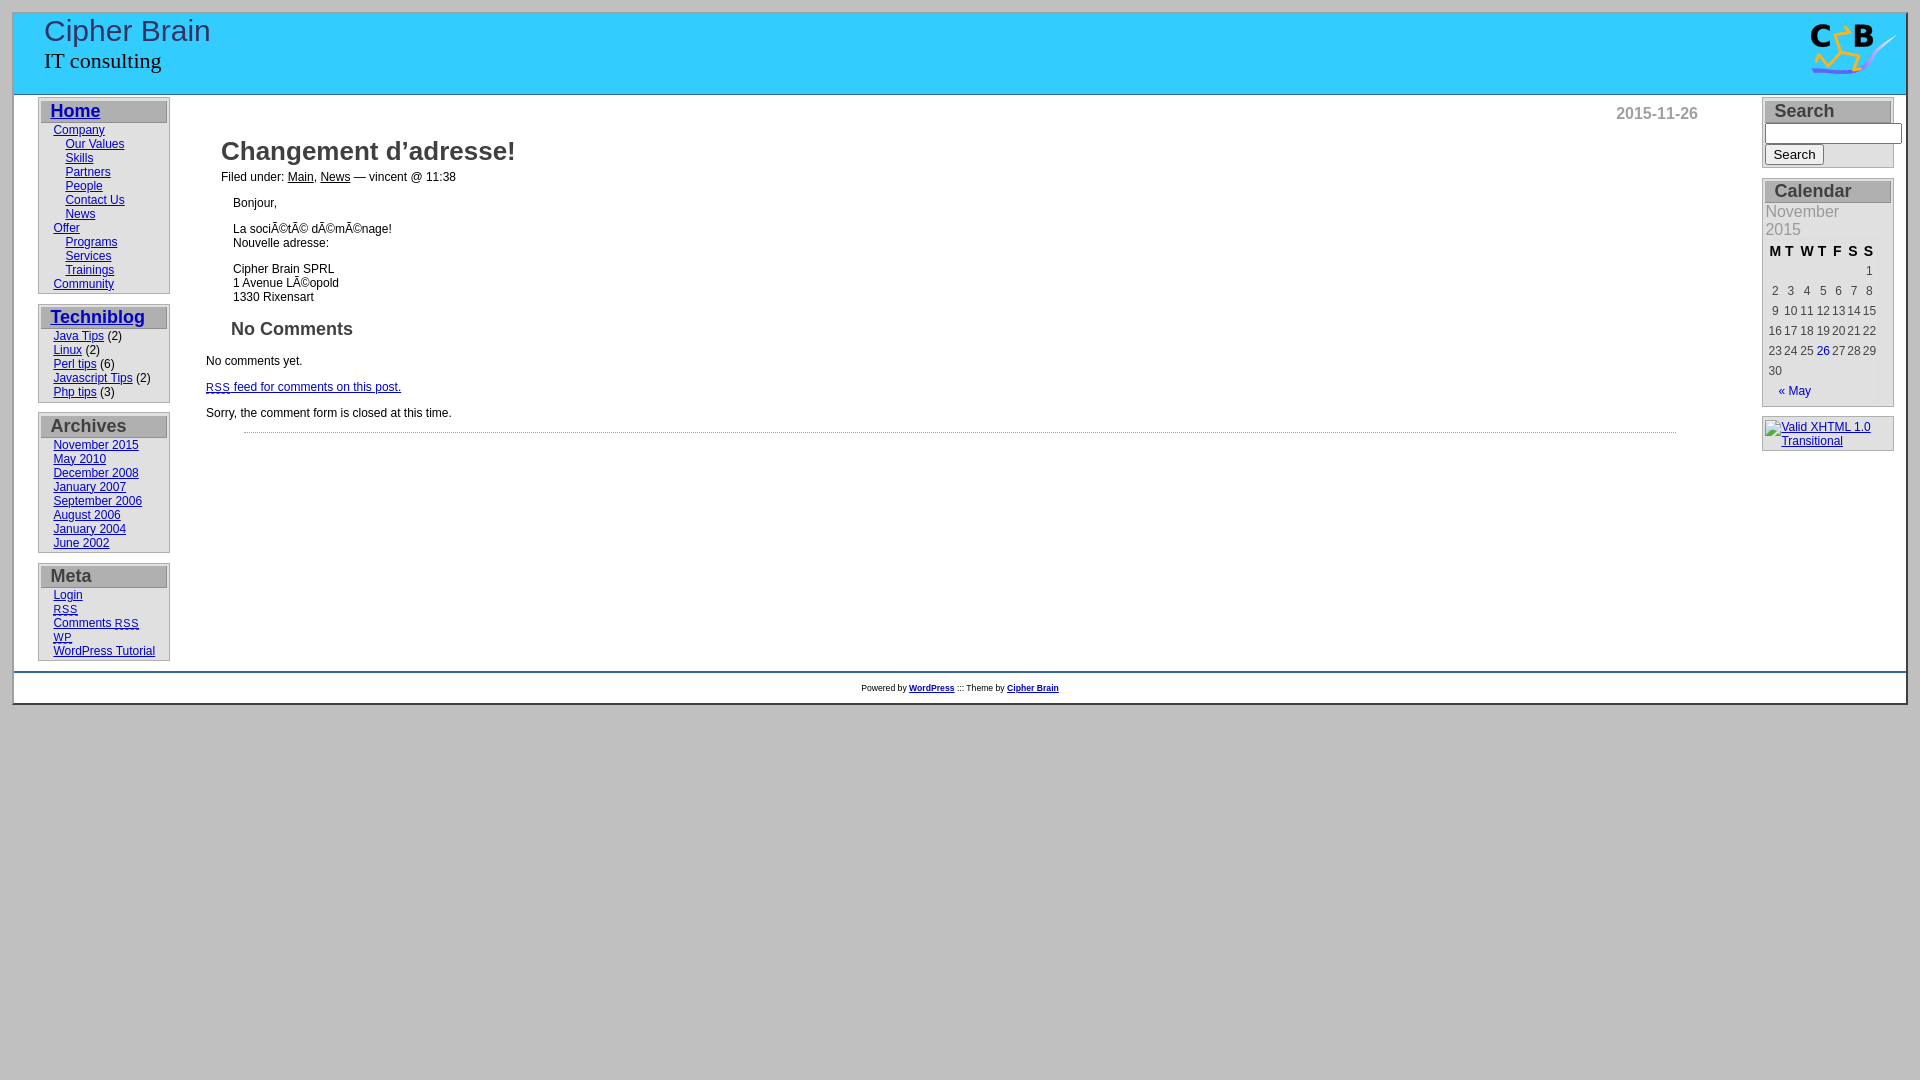 Image resolution: width=1920 pixels, height=1080 pixels. Describe the element at coordinates (68, 350) in the screenshot. I see `Linux` at that location.